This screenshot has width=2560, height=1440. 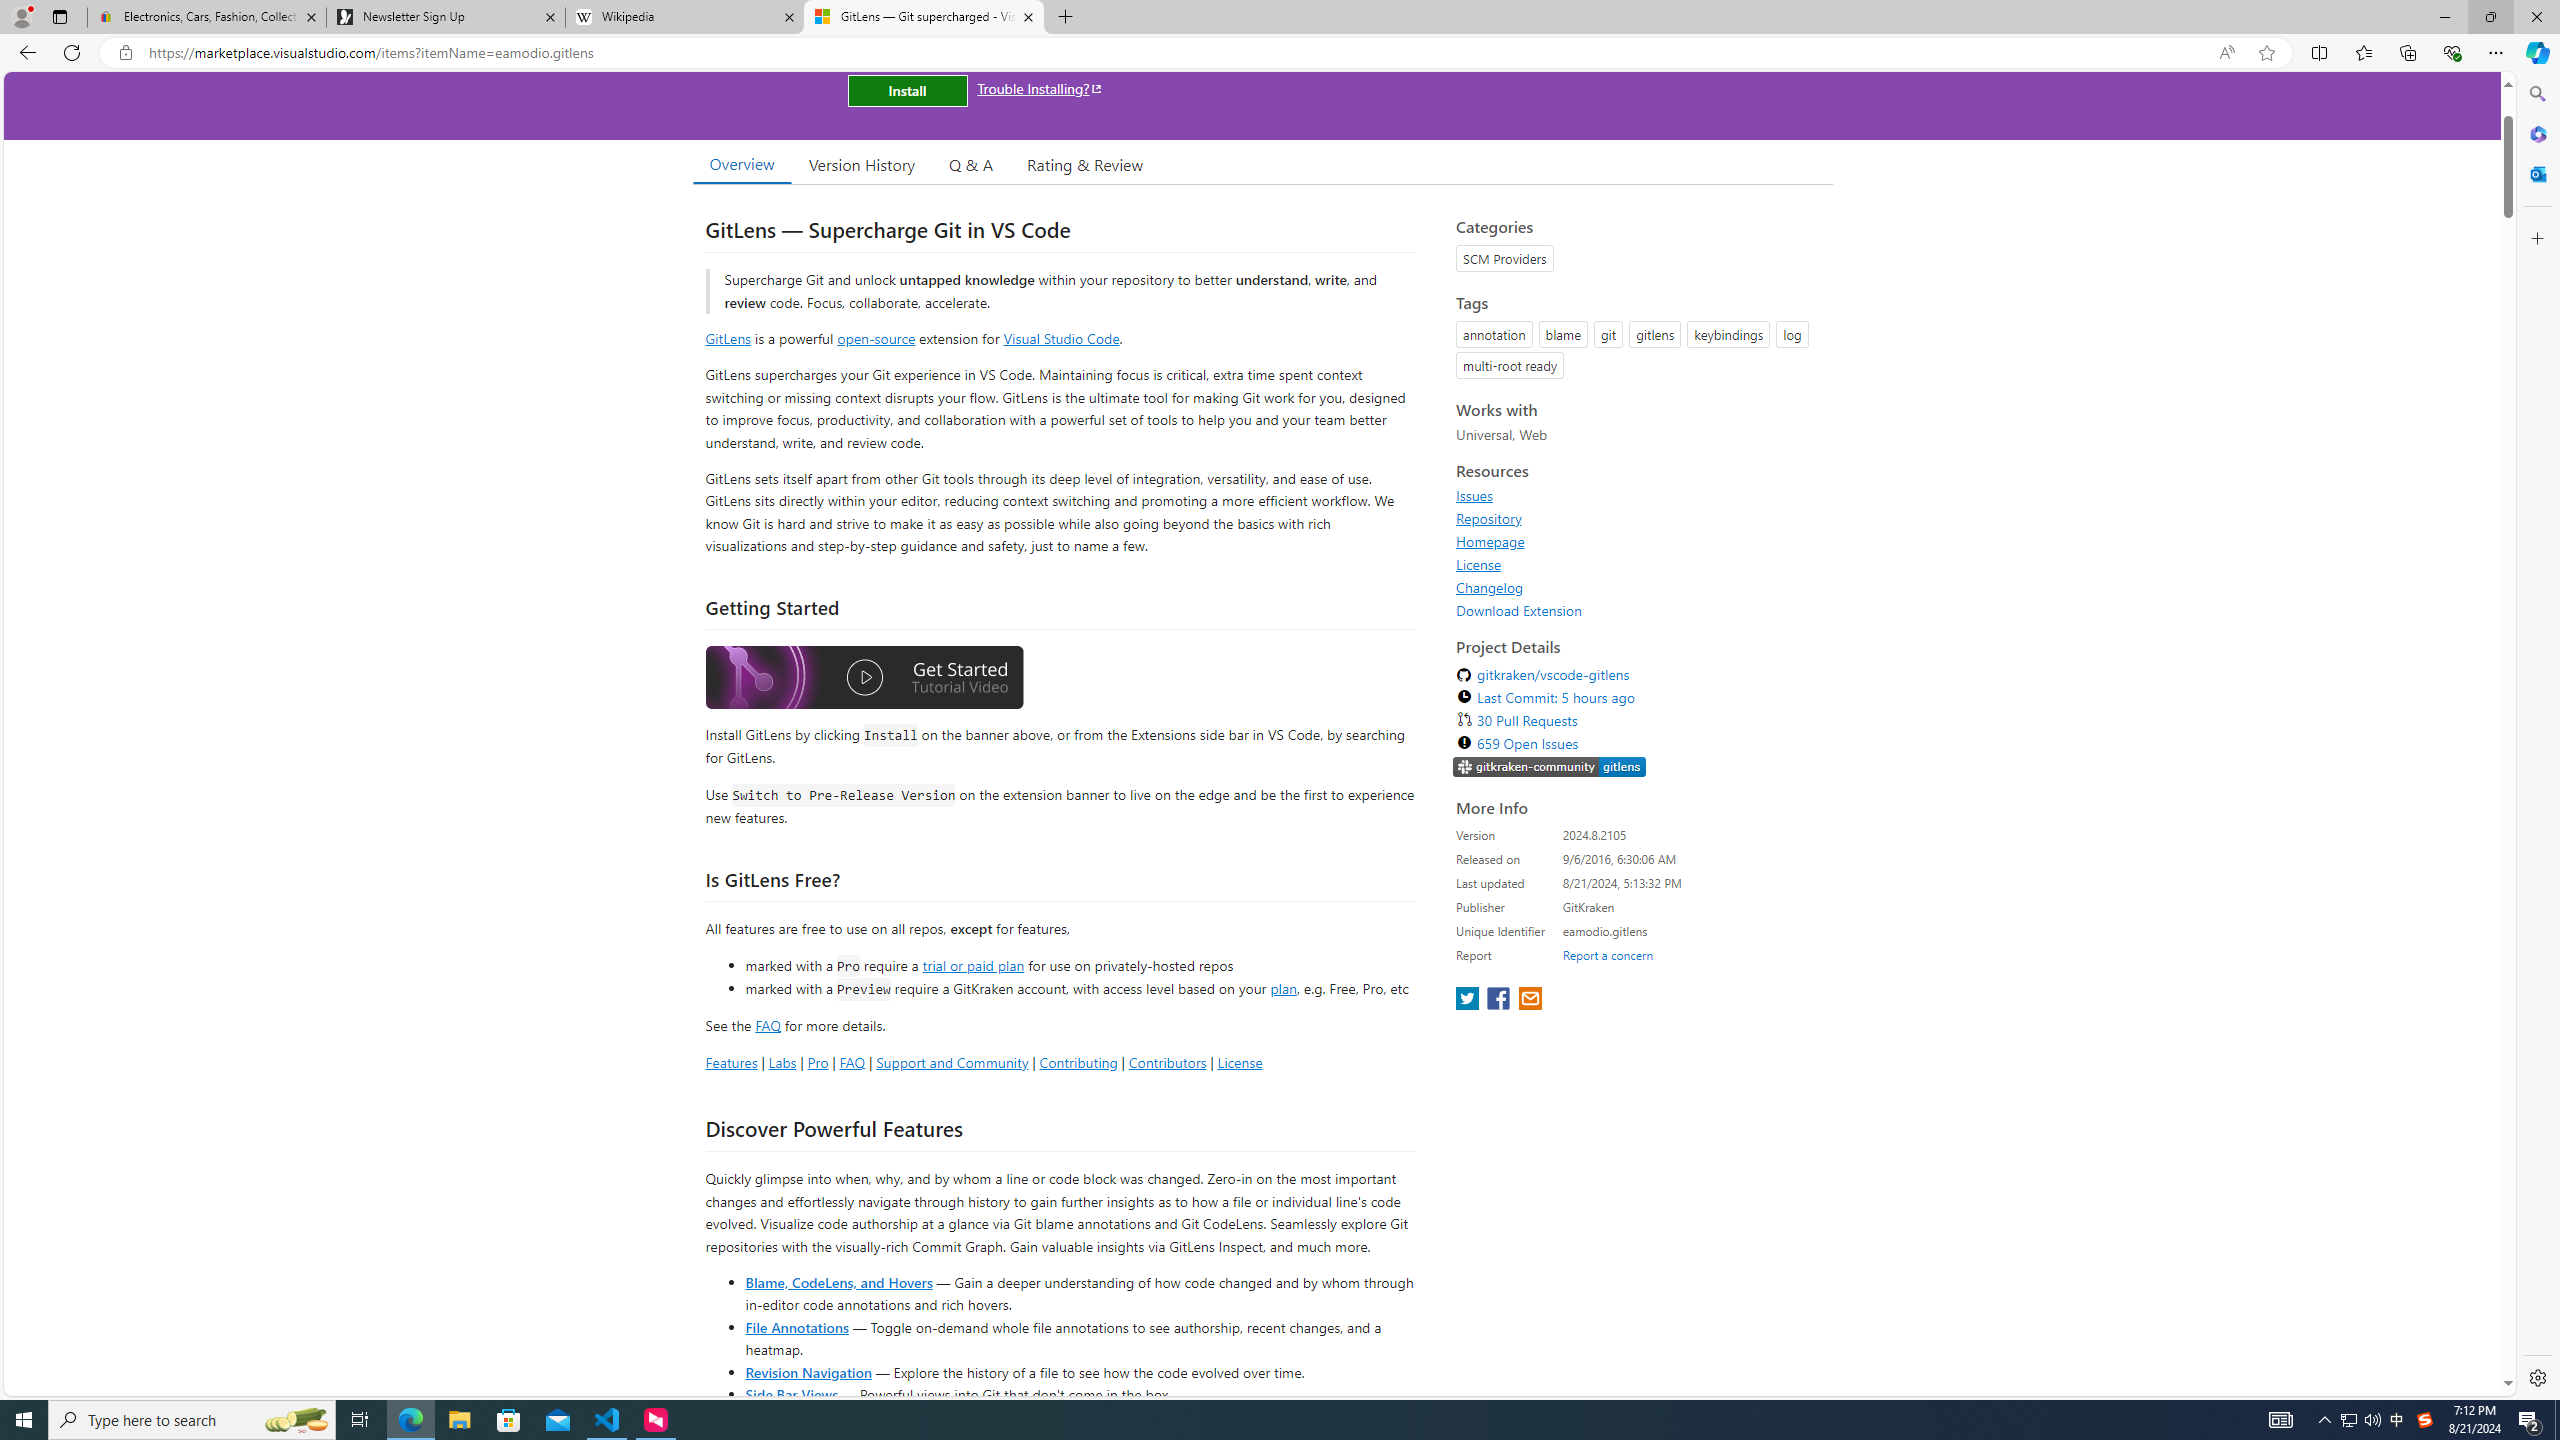 I want to click on Issues, so click(x=1474, y=496).